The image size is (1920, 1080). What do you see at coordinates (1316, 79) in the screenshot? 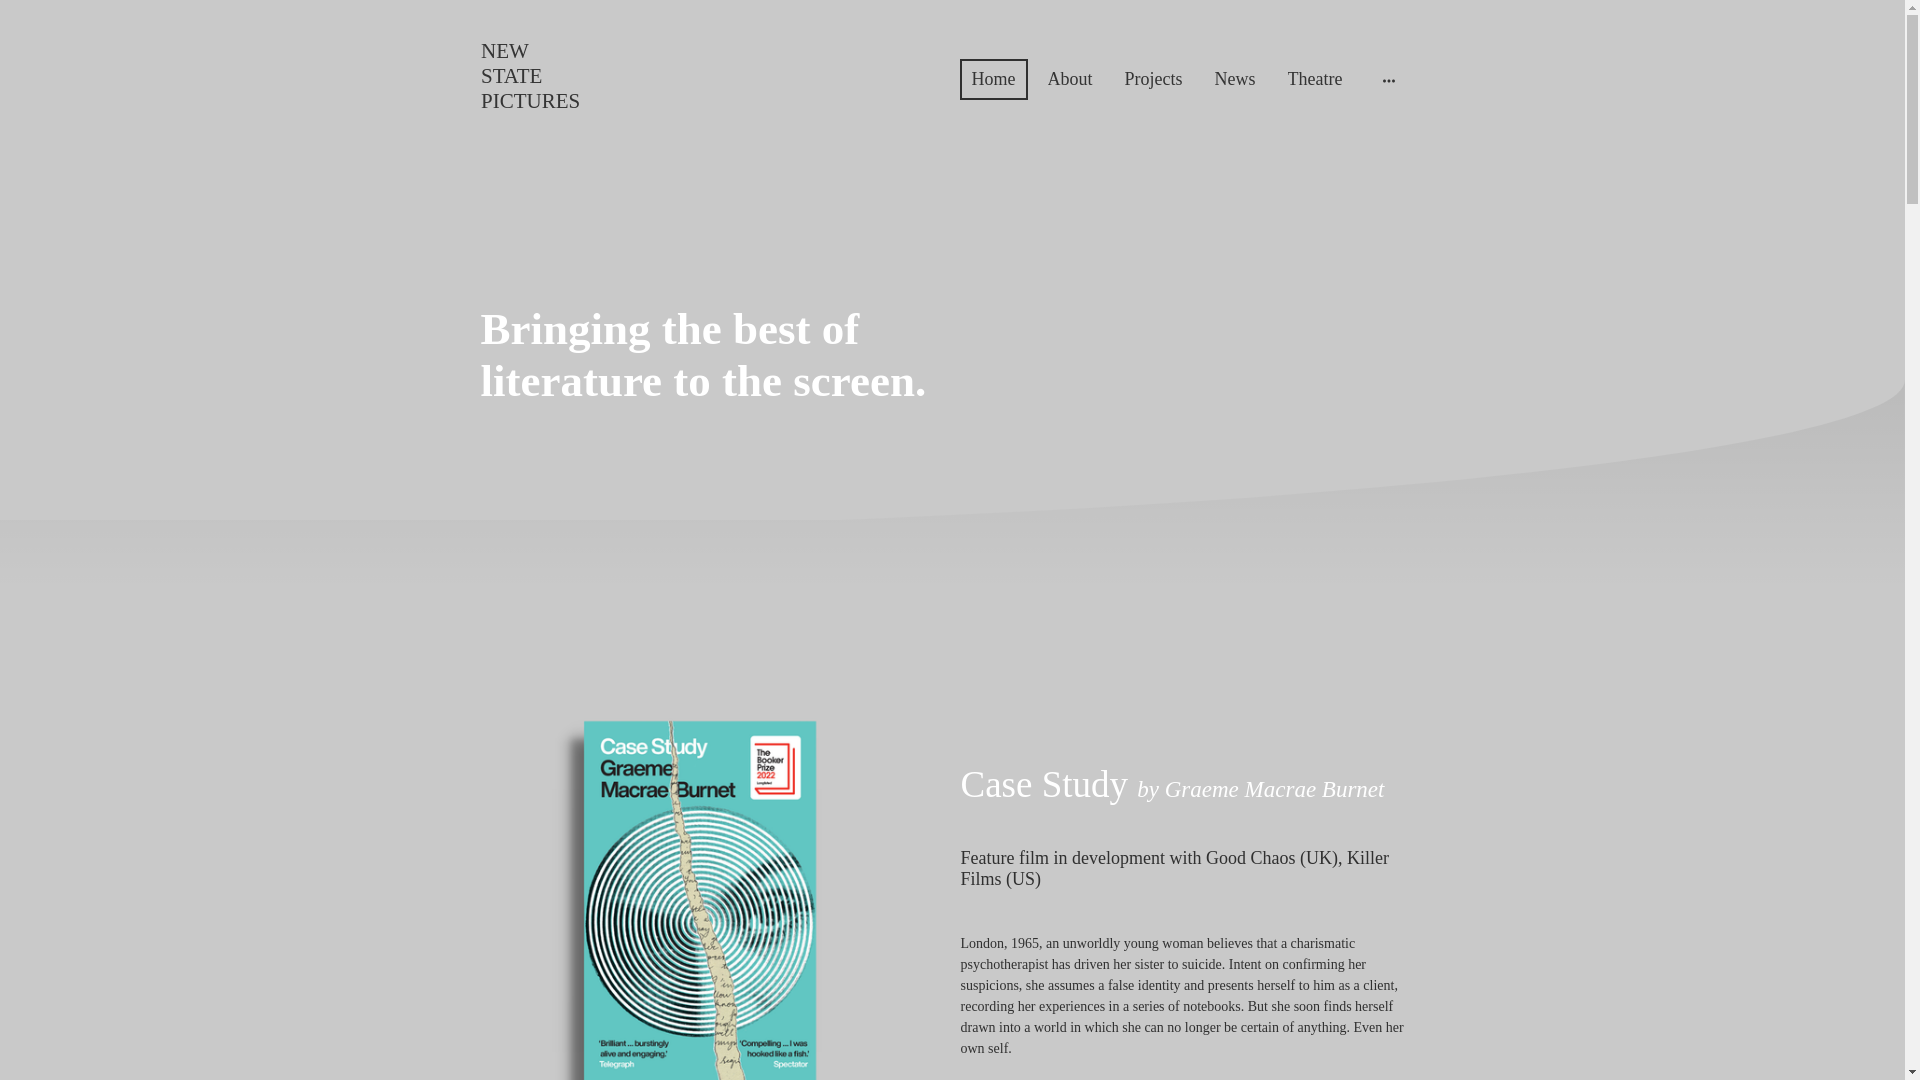
I see `Theatre` at bounding box center [1316, 79].